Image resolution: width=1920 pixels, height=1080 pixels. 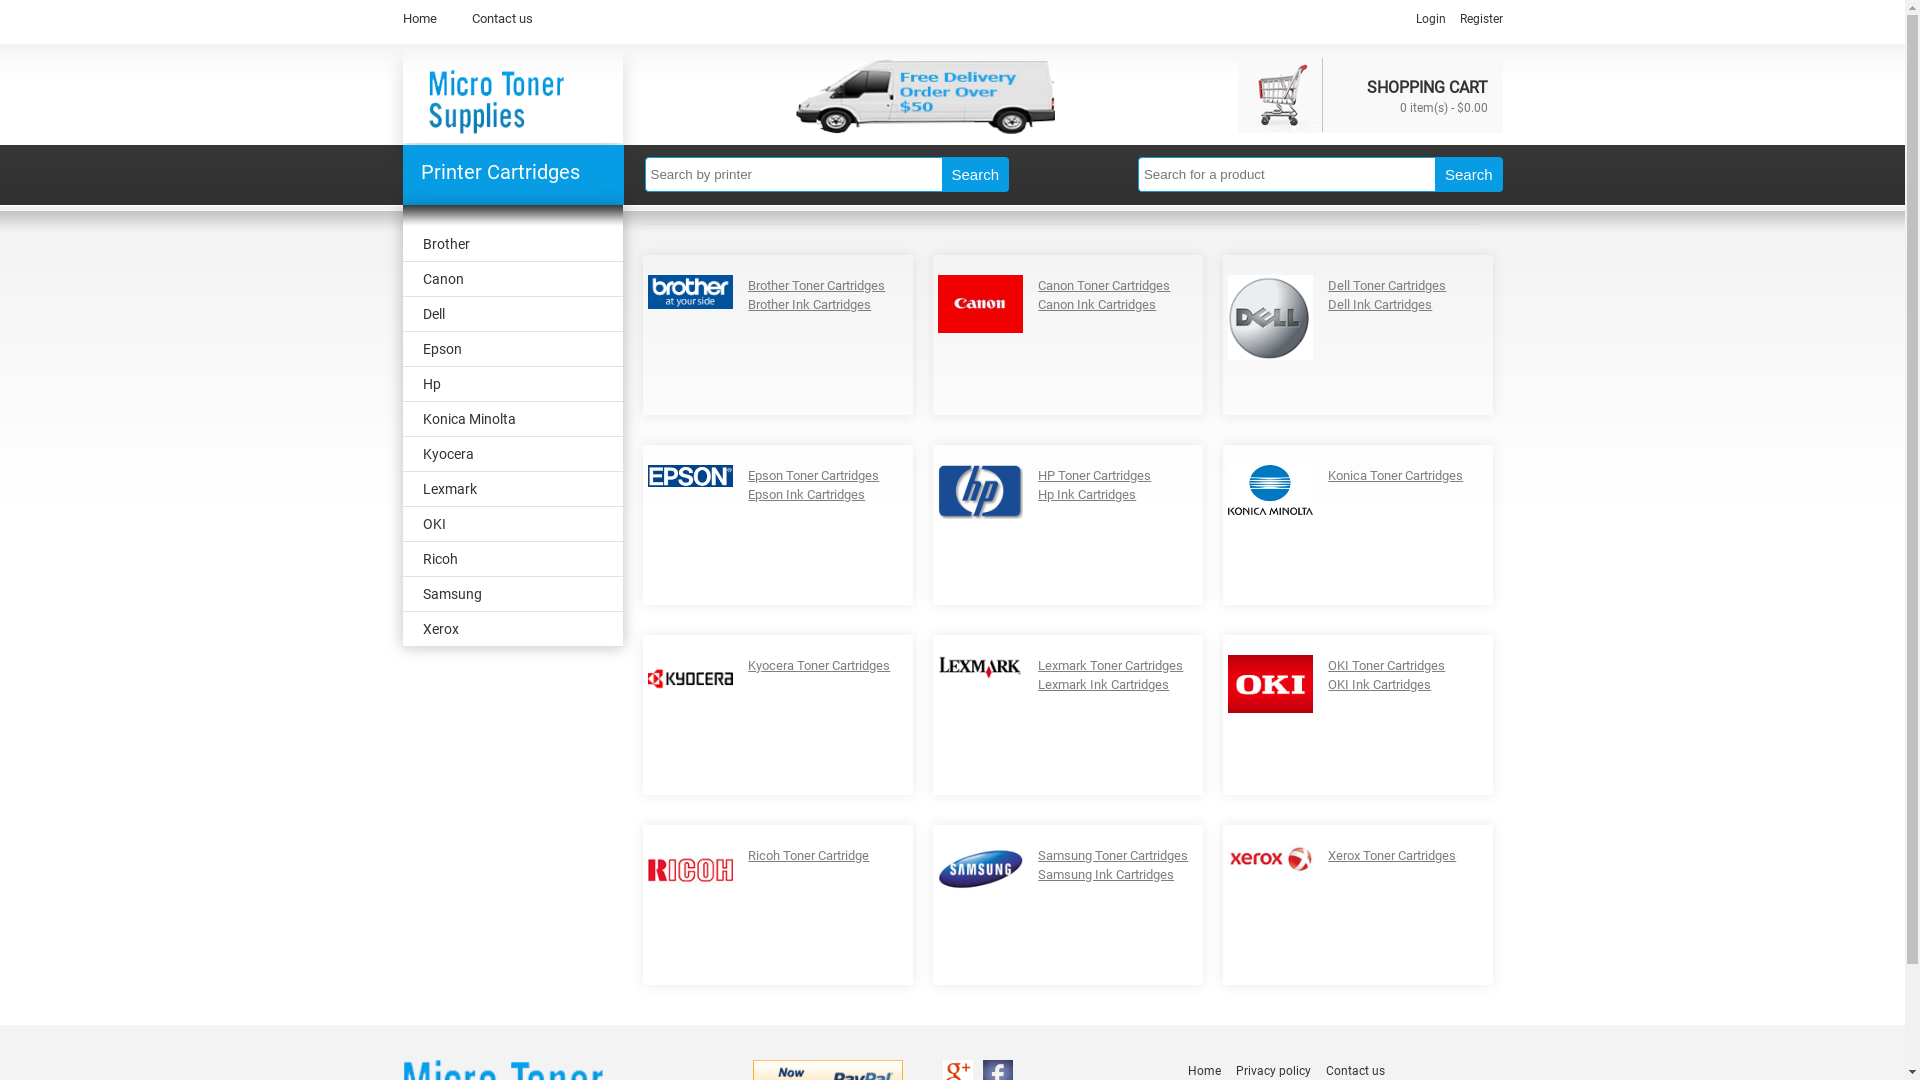 I want to click on Epson Ink Cartridges, so click(x=806, y=494).